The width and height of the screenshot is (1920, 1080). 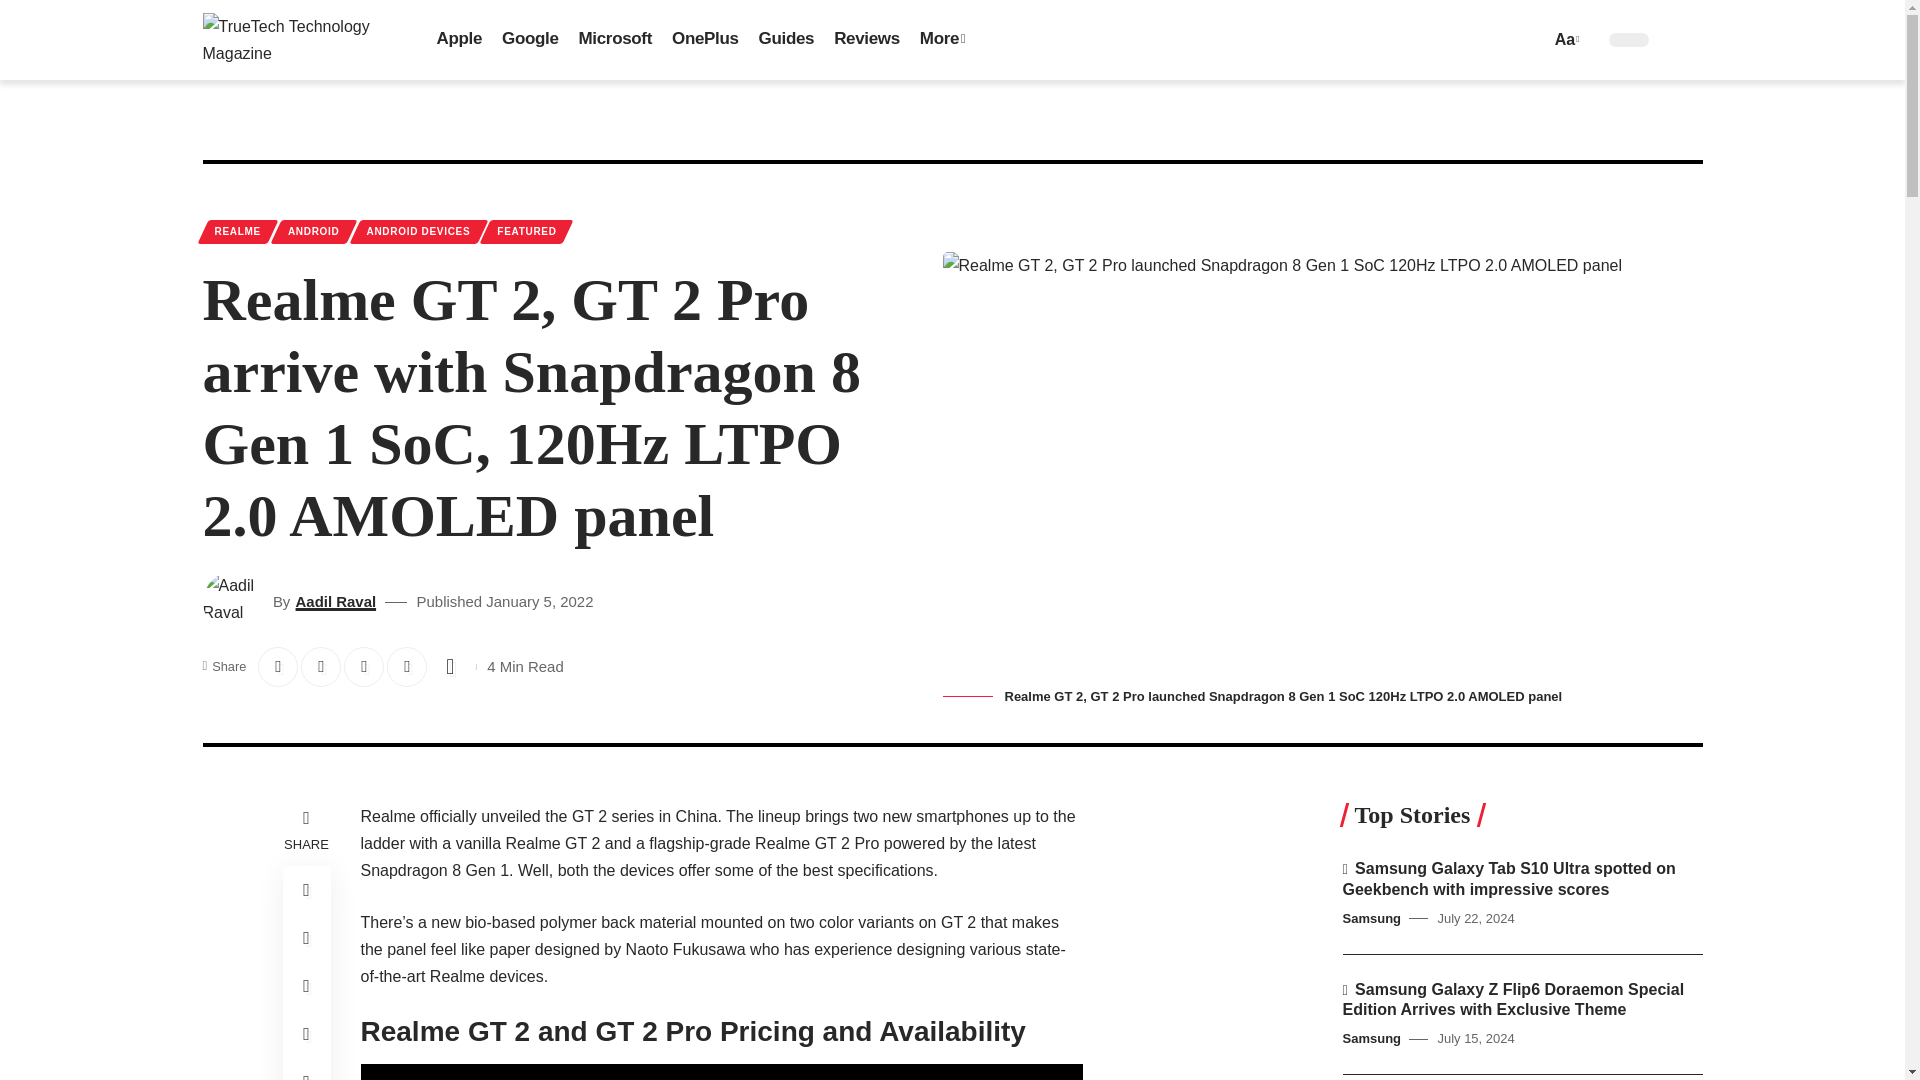 What do you see at coordinates (1564, 38) in the screenshot?
I see `Aa` at bounding box center [1564, 38].